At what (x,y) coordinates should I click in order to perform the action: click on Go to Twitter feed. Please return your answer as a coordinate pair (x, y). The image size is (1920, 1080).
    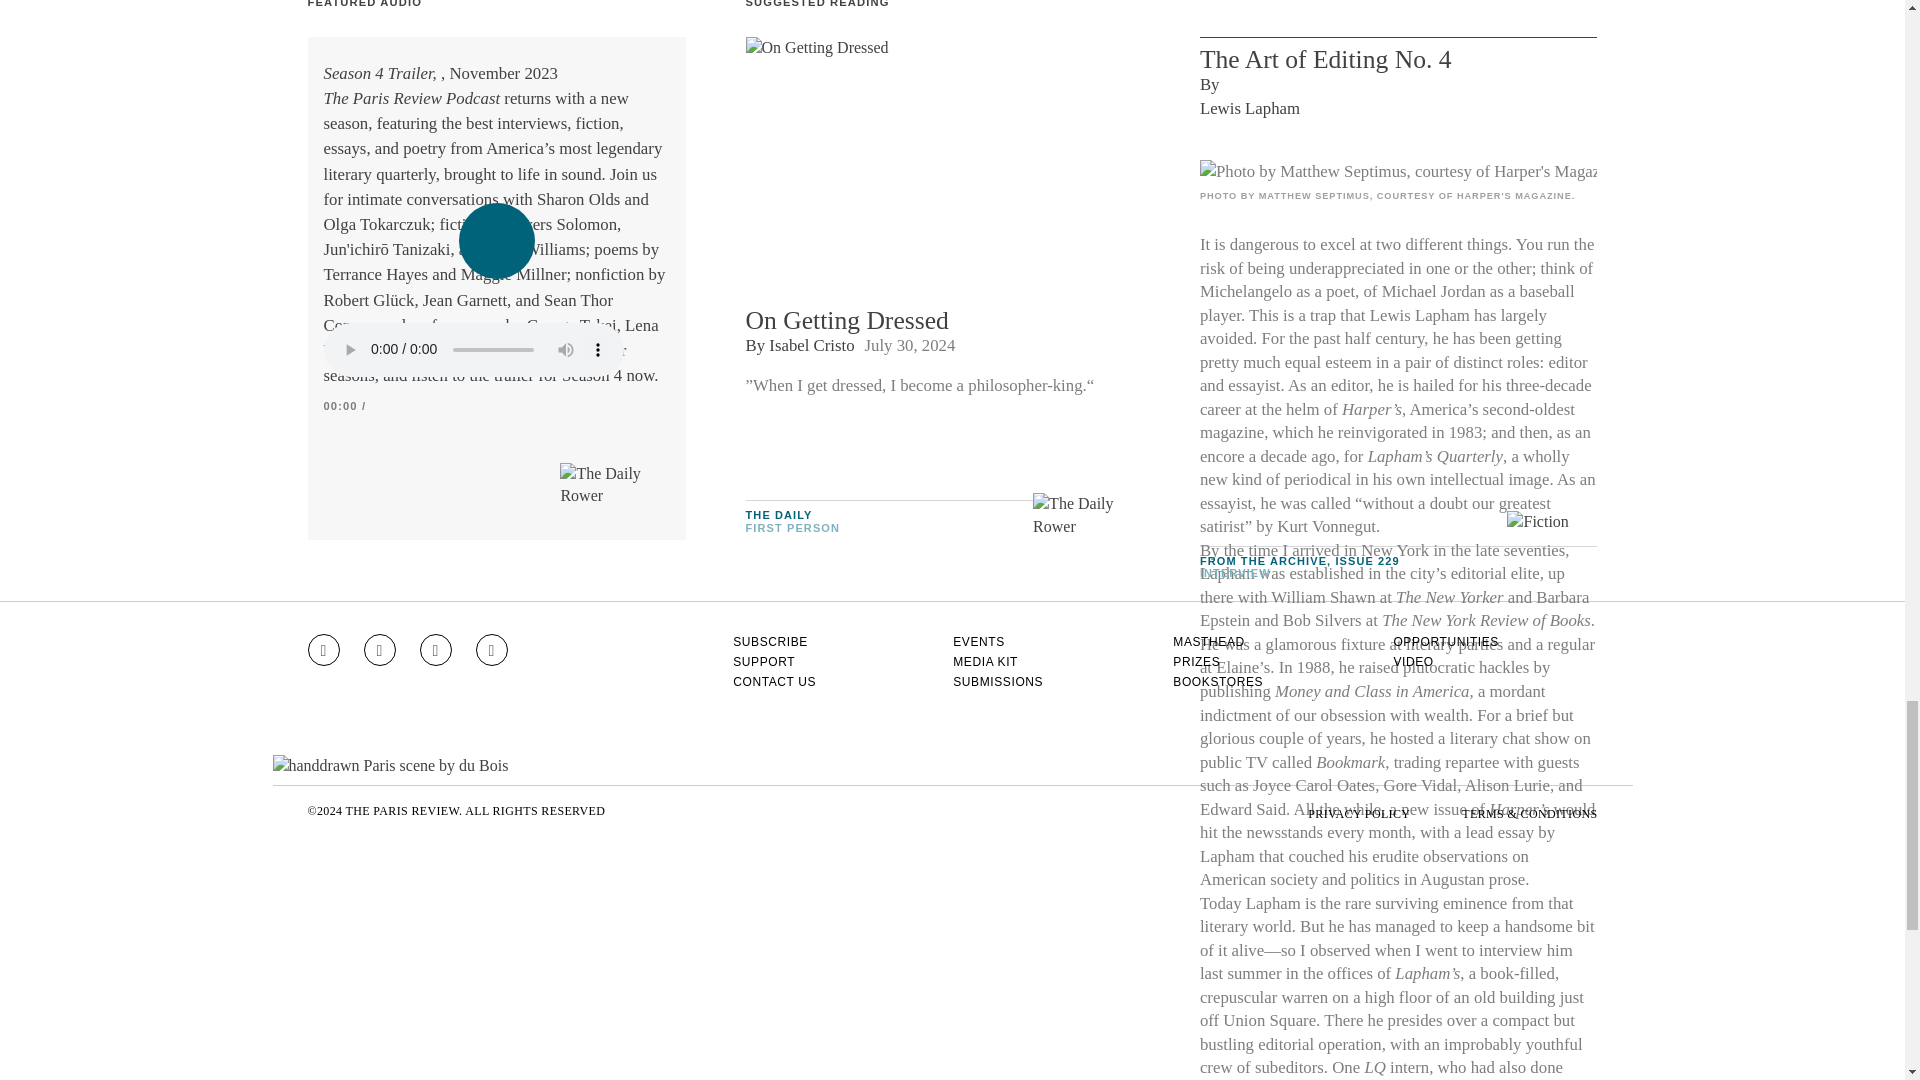
    Looking at the image, I should click on (436, 650).